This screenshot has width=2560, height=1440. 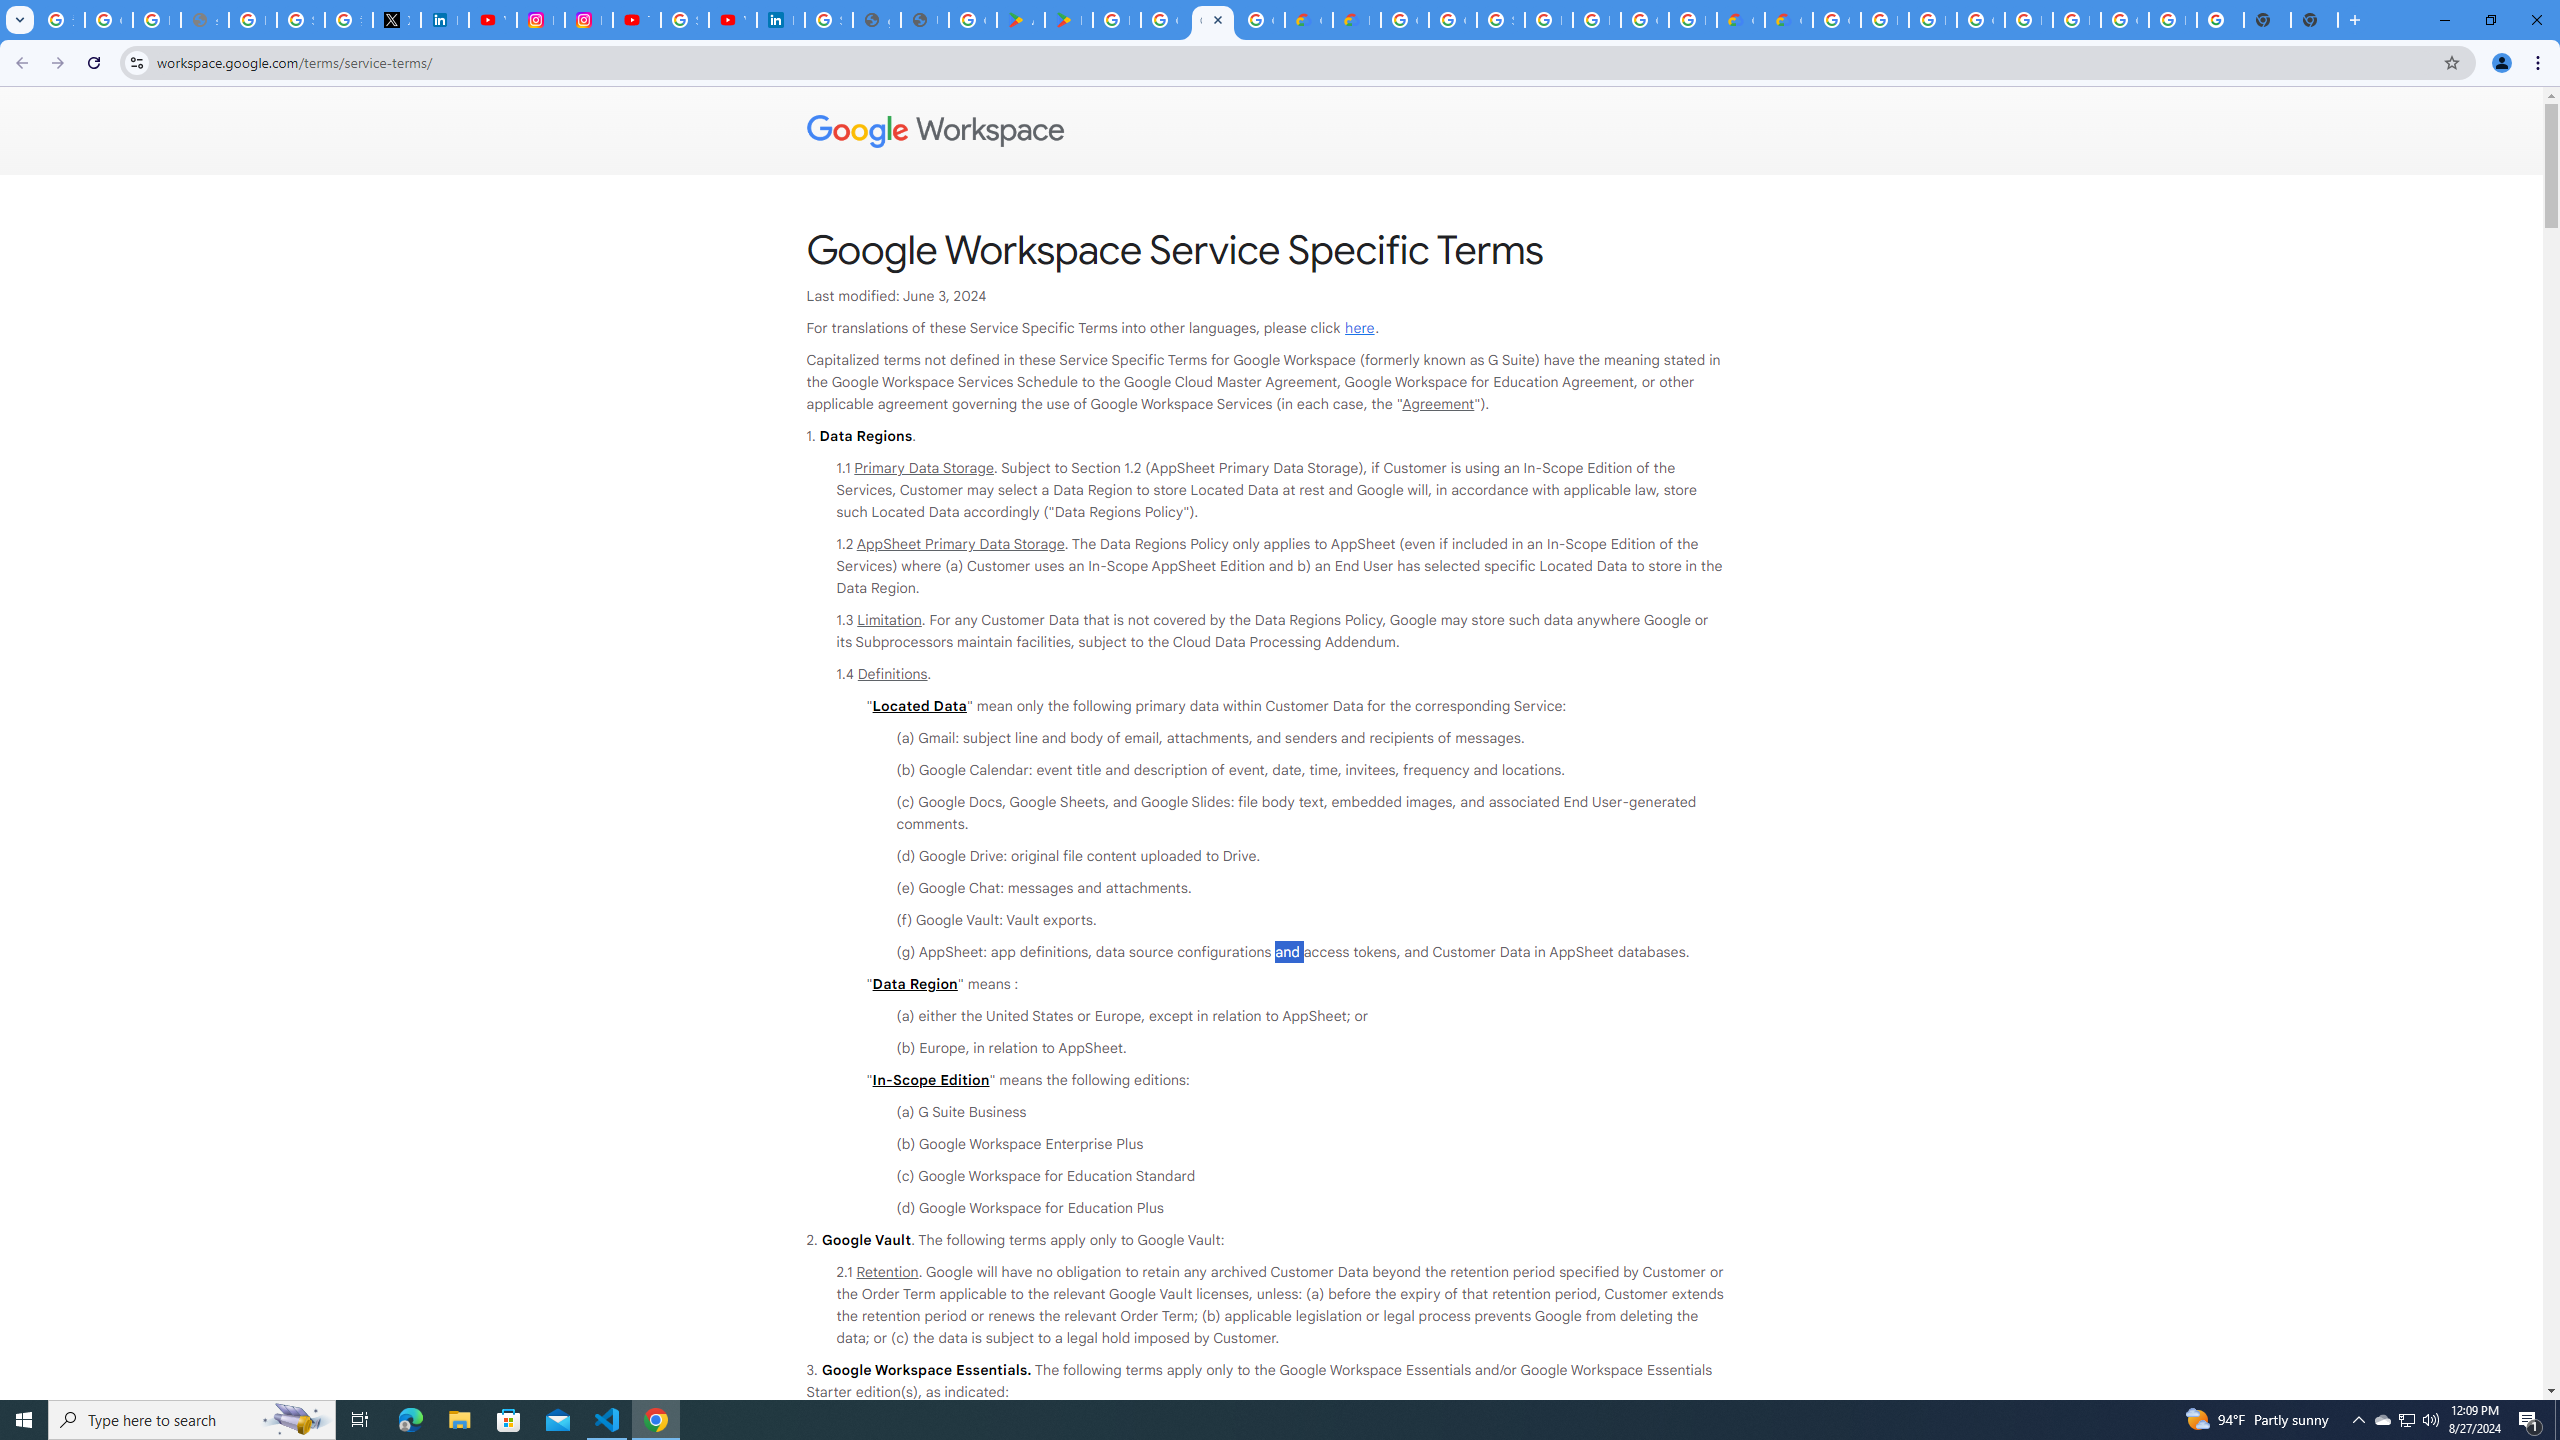 I want to click on Sign in - Google Accounts, so click(x=829, y=20).